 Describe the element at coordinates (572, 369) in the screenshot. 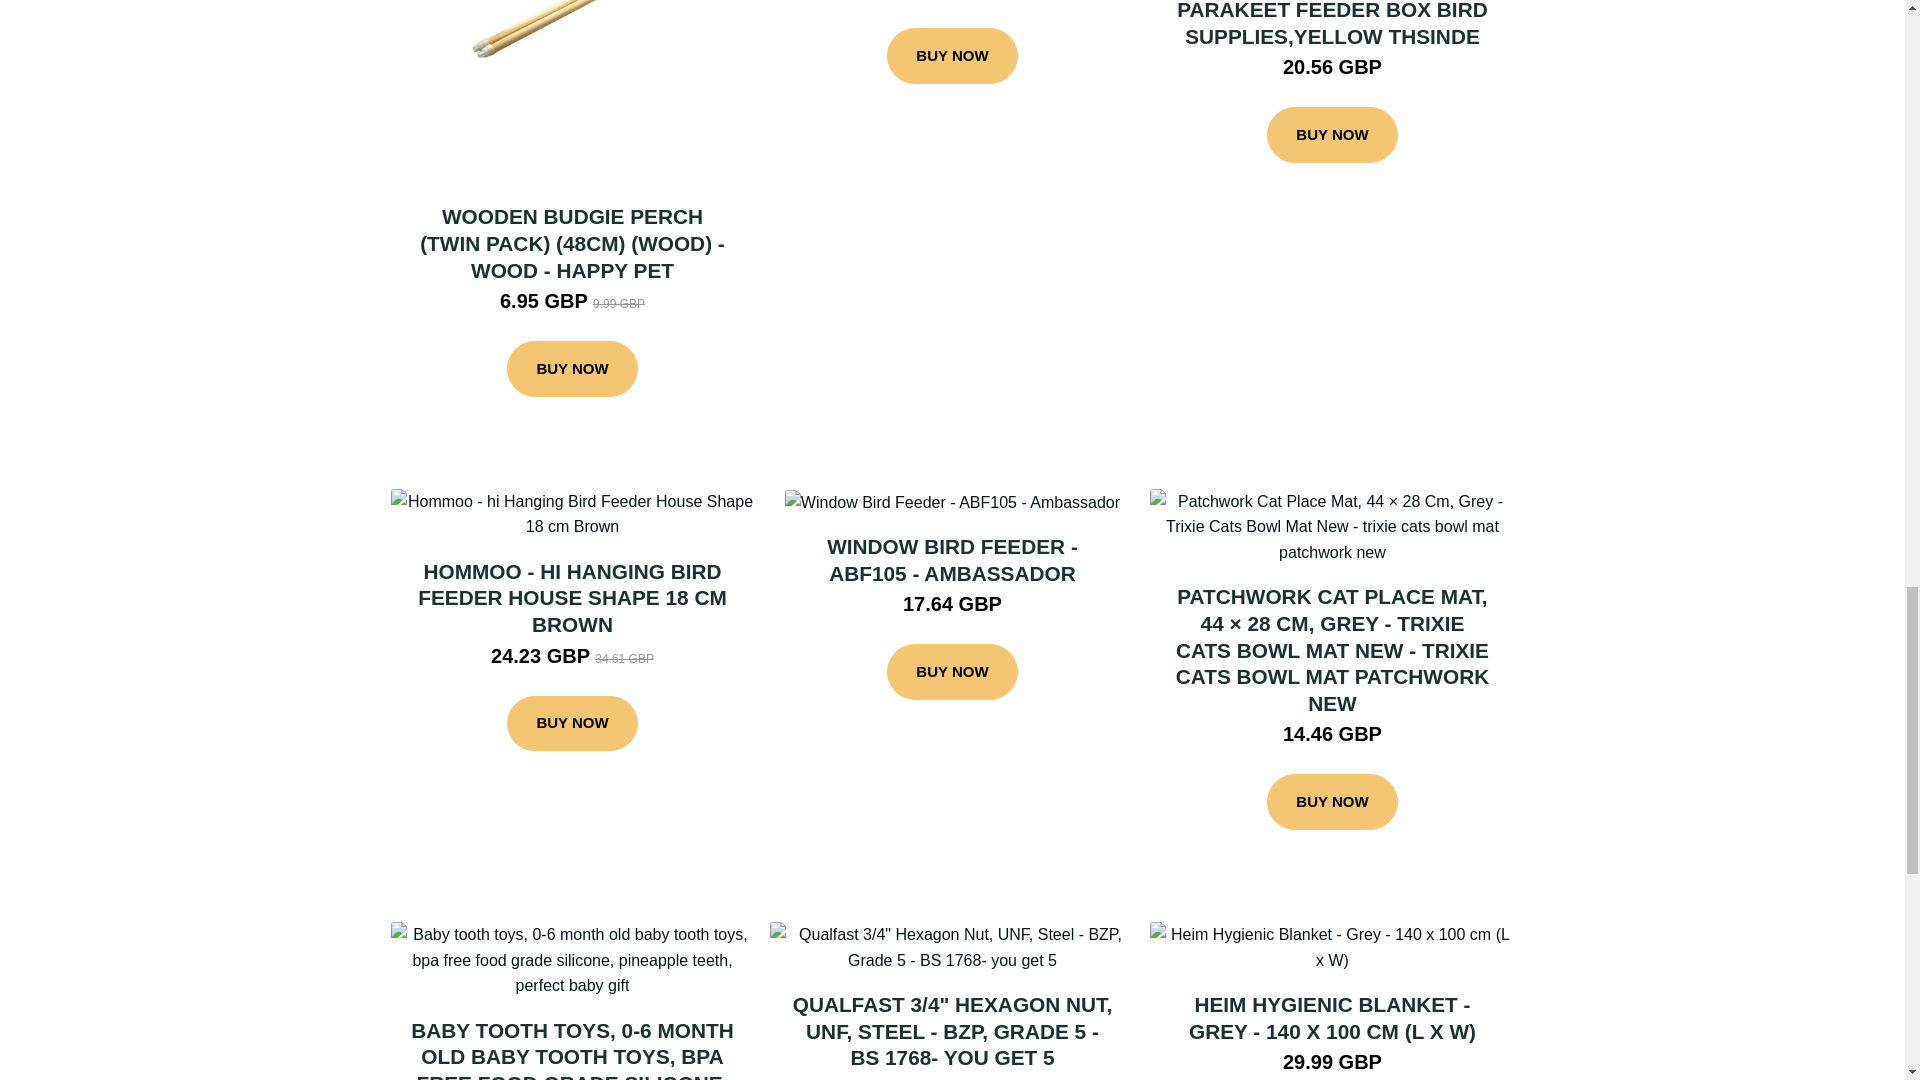

I see `BUY NOW` at that location.